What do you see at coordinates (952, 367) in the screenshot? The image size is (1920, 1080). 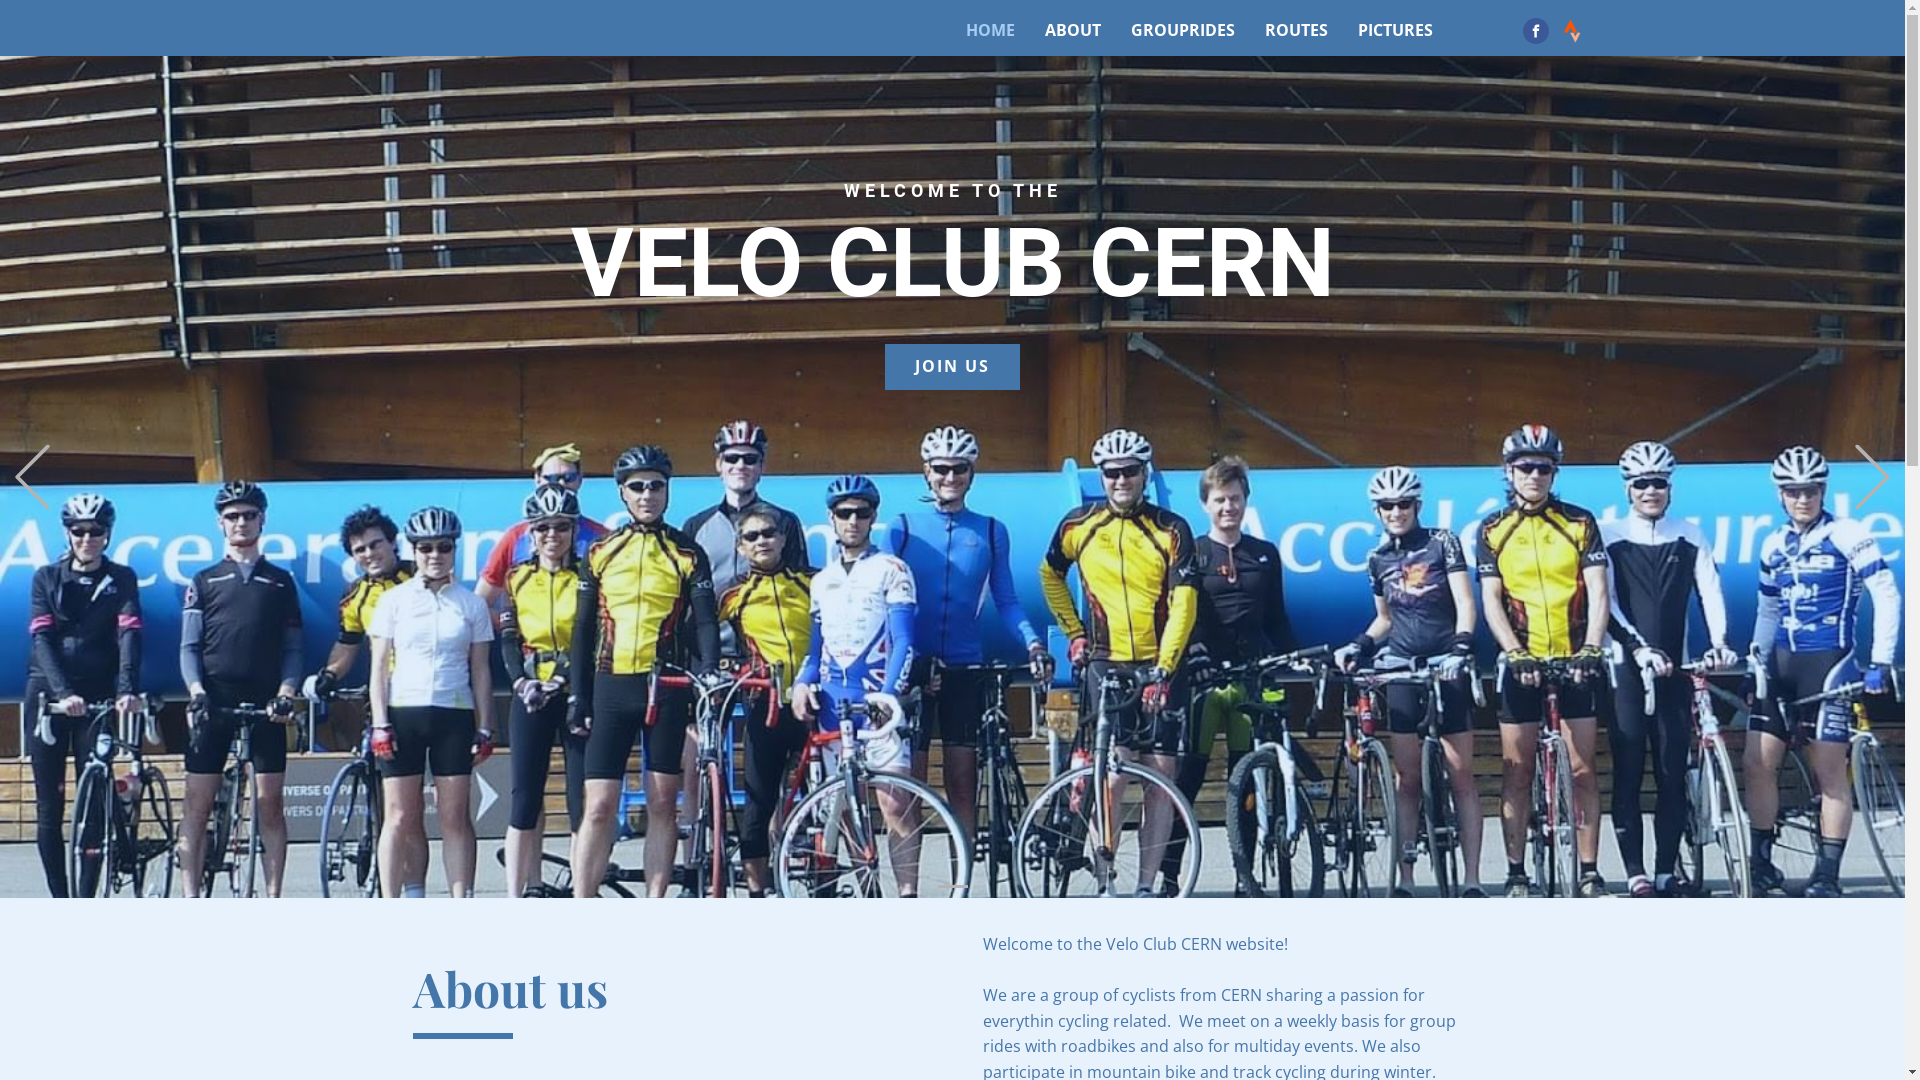 I see `JOIN US` at bounding box center [952, 367].